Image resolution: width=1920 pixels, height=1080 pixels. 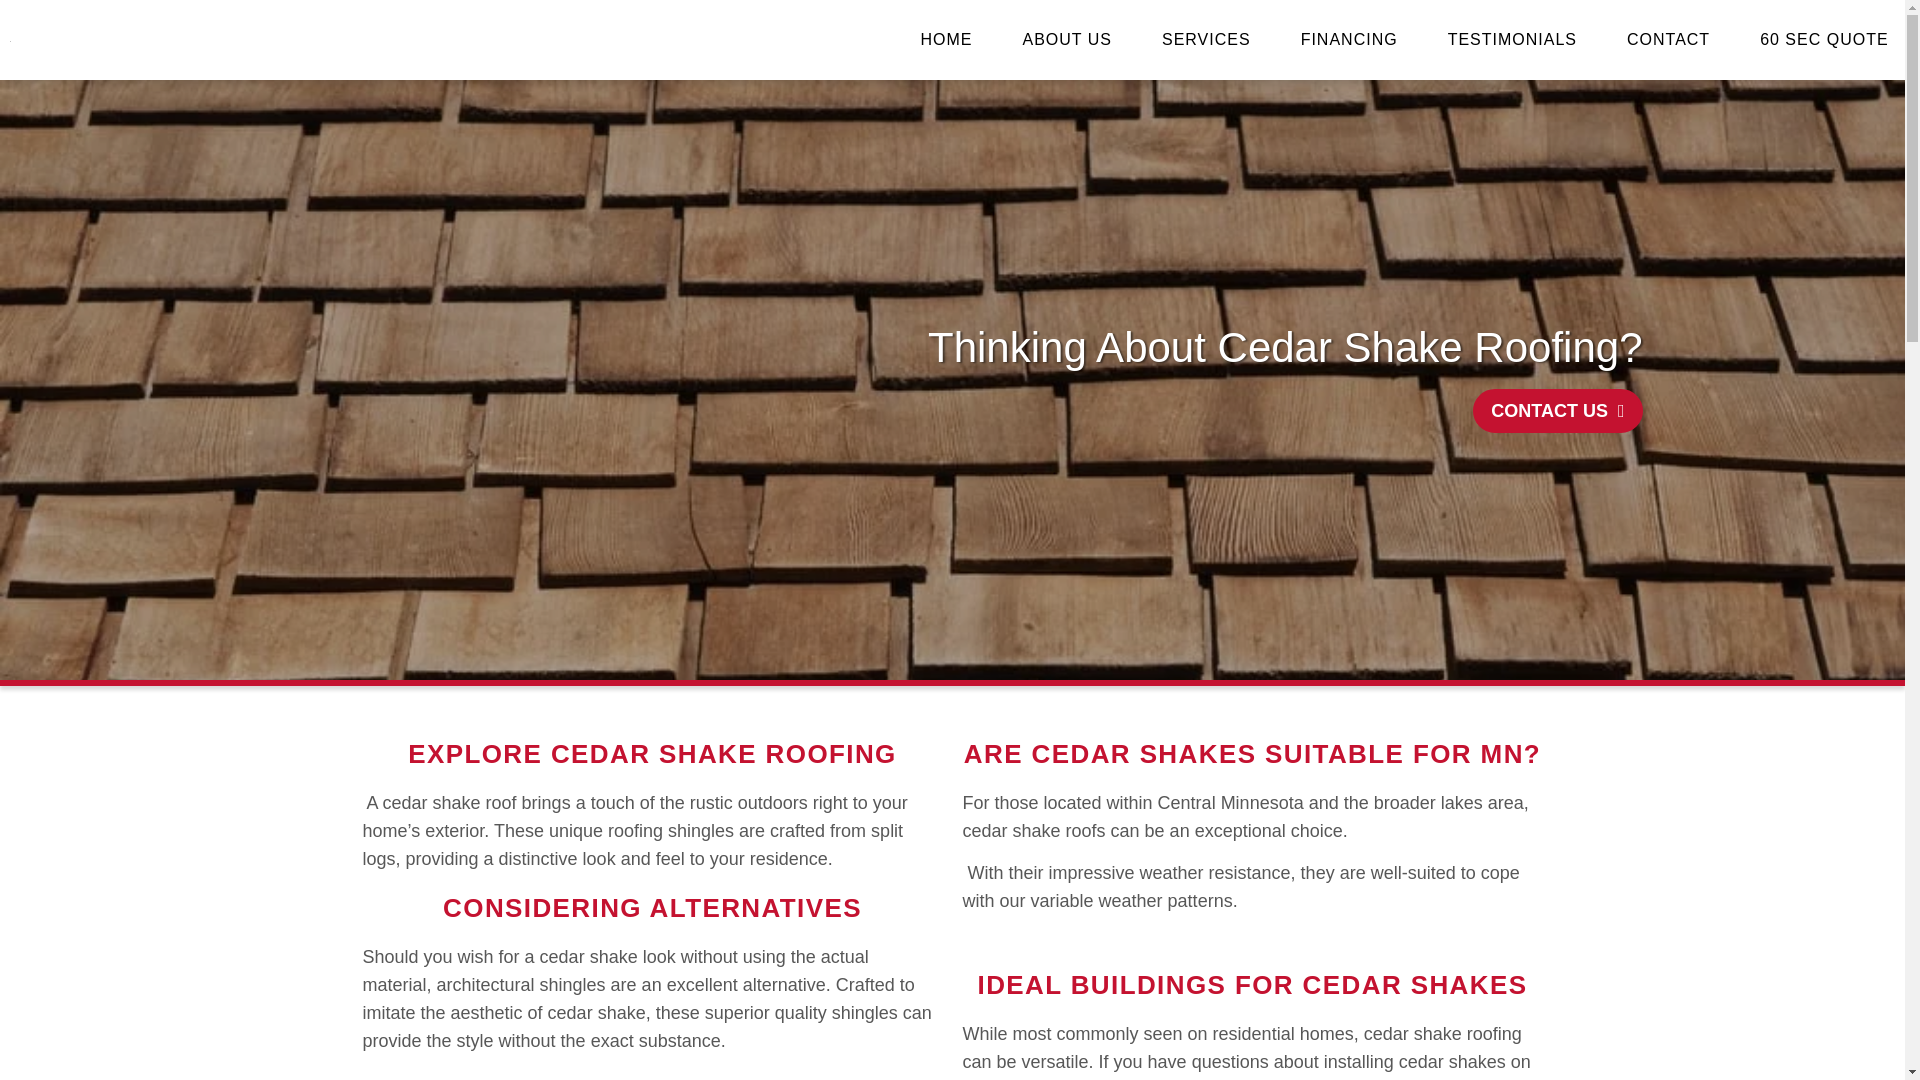 I want to click on TESTIMONIALS, so click(x=1512, y=40).